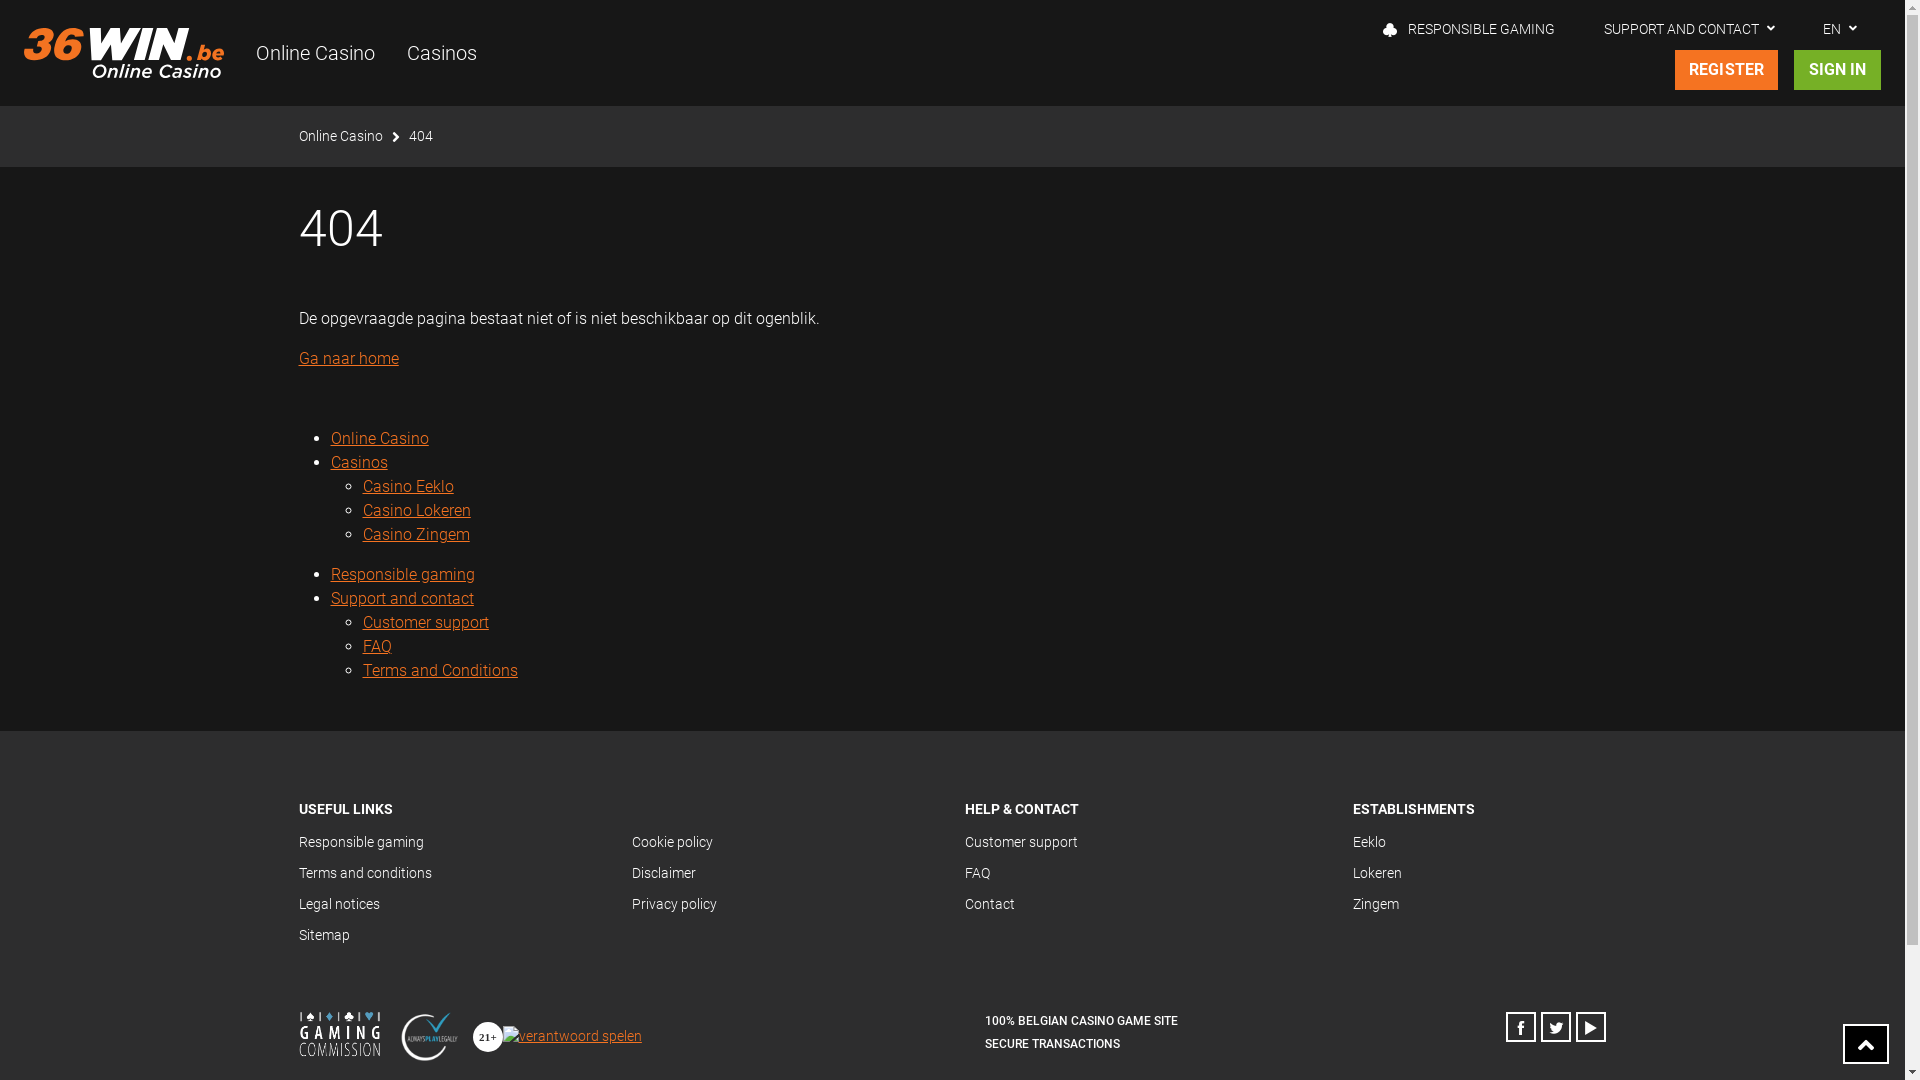  I want to click on Casino Zingem, so click(416, 534).